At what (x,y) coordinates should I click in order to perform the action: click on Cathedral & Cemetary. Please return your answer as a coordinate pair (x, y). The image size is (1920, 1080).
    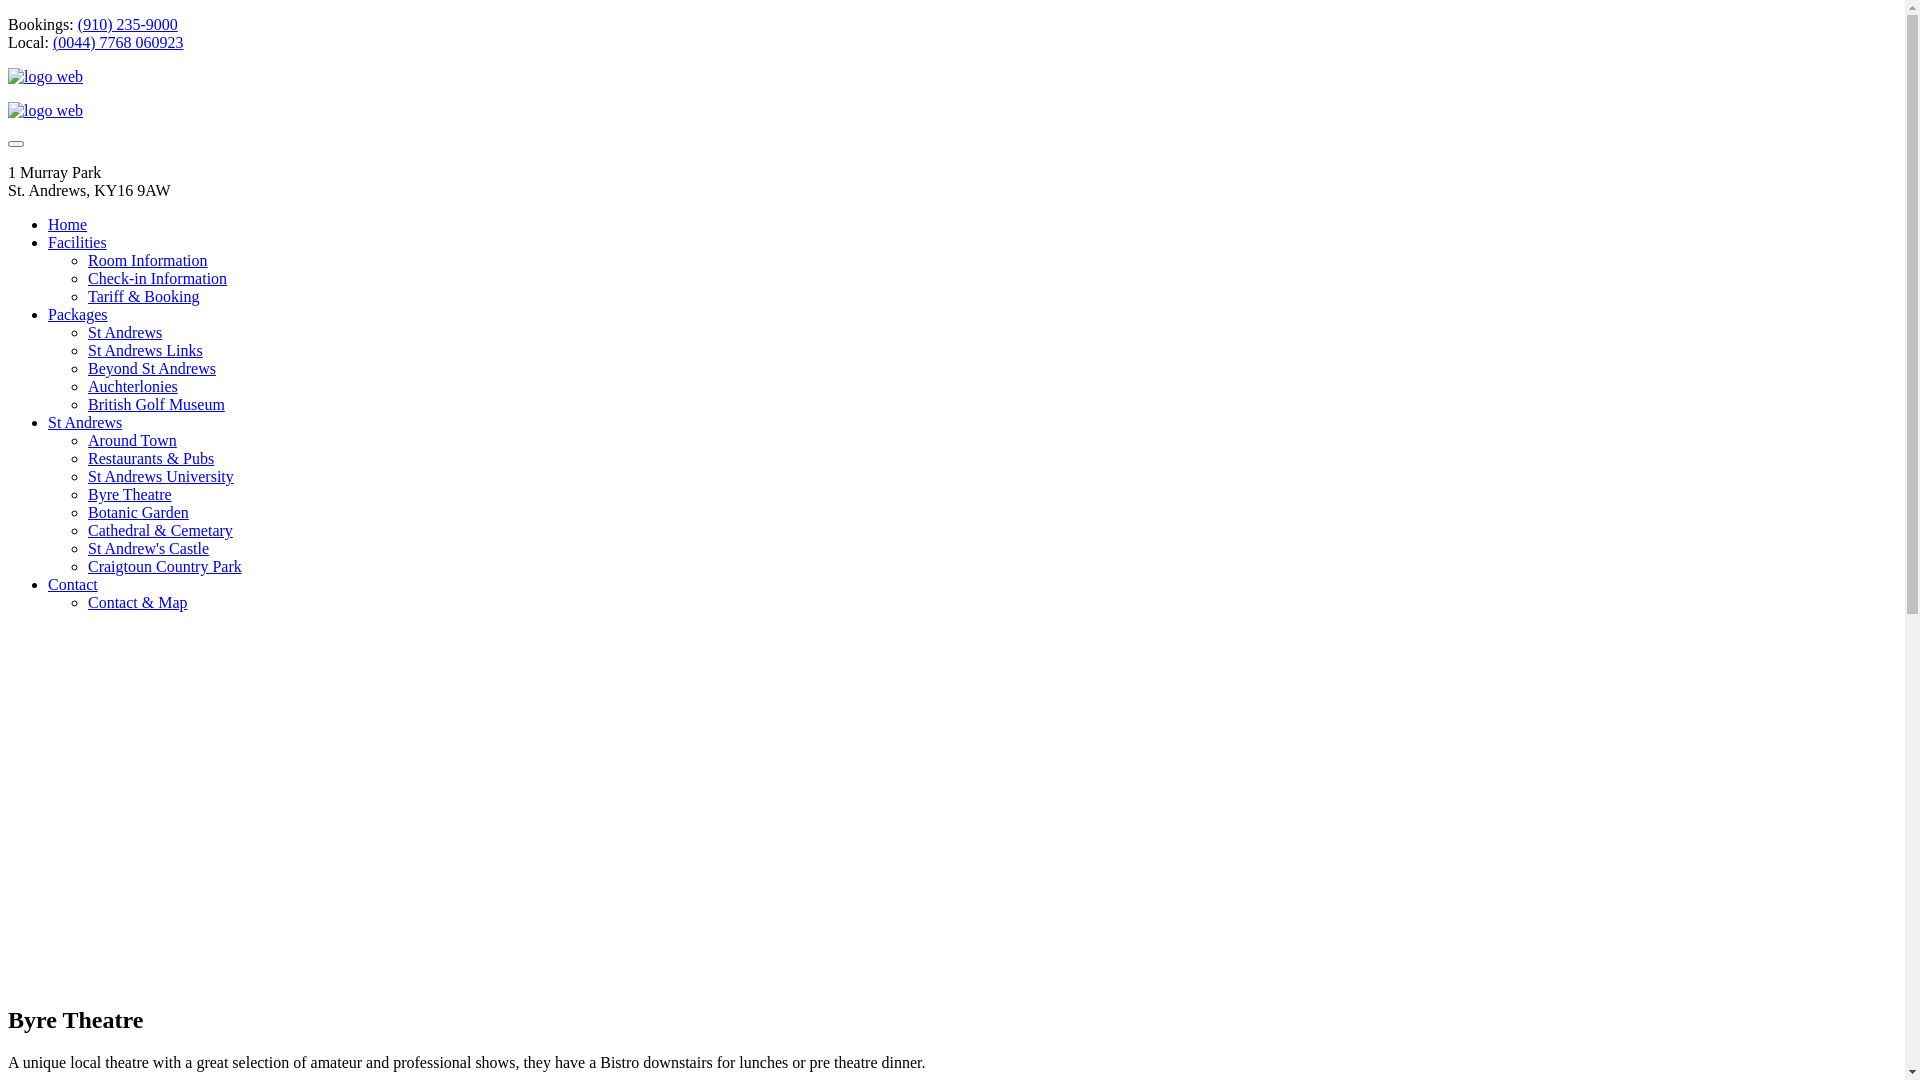
    Looking at the image, I should click on (160, 530).